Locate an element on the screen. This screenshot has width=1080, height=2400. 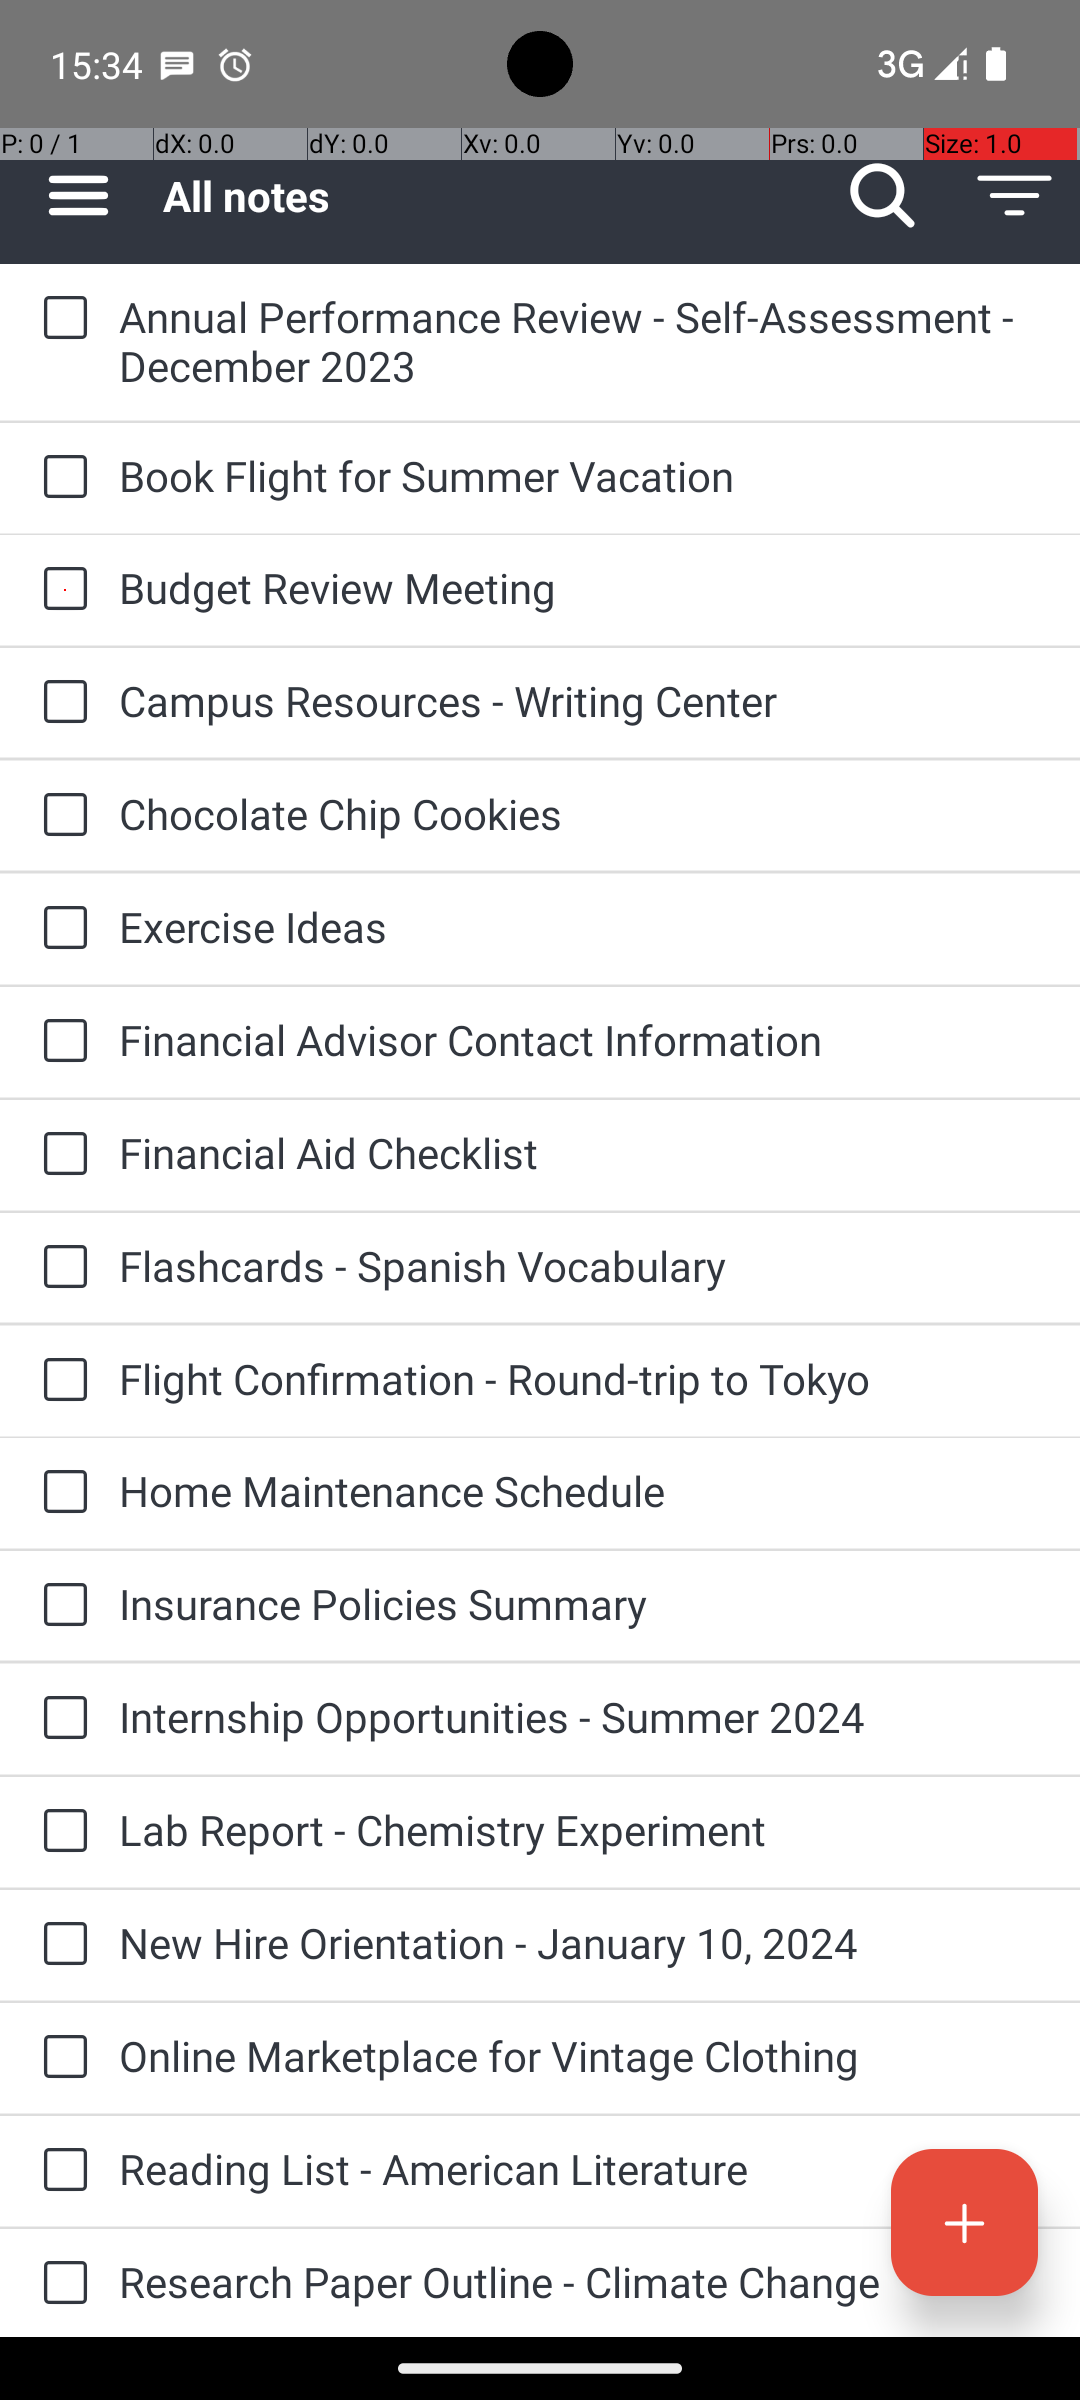
to-do: Chocolate Chip Cookies is located at coordinates (60, 816).